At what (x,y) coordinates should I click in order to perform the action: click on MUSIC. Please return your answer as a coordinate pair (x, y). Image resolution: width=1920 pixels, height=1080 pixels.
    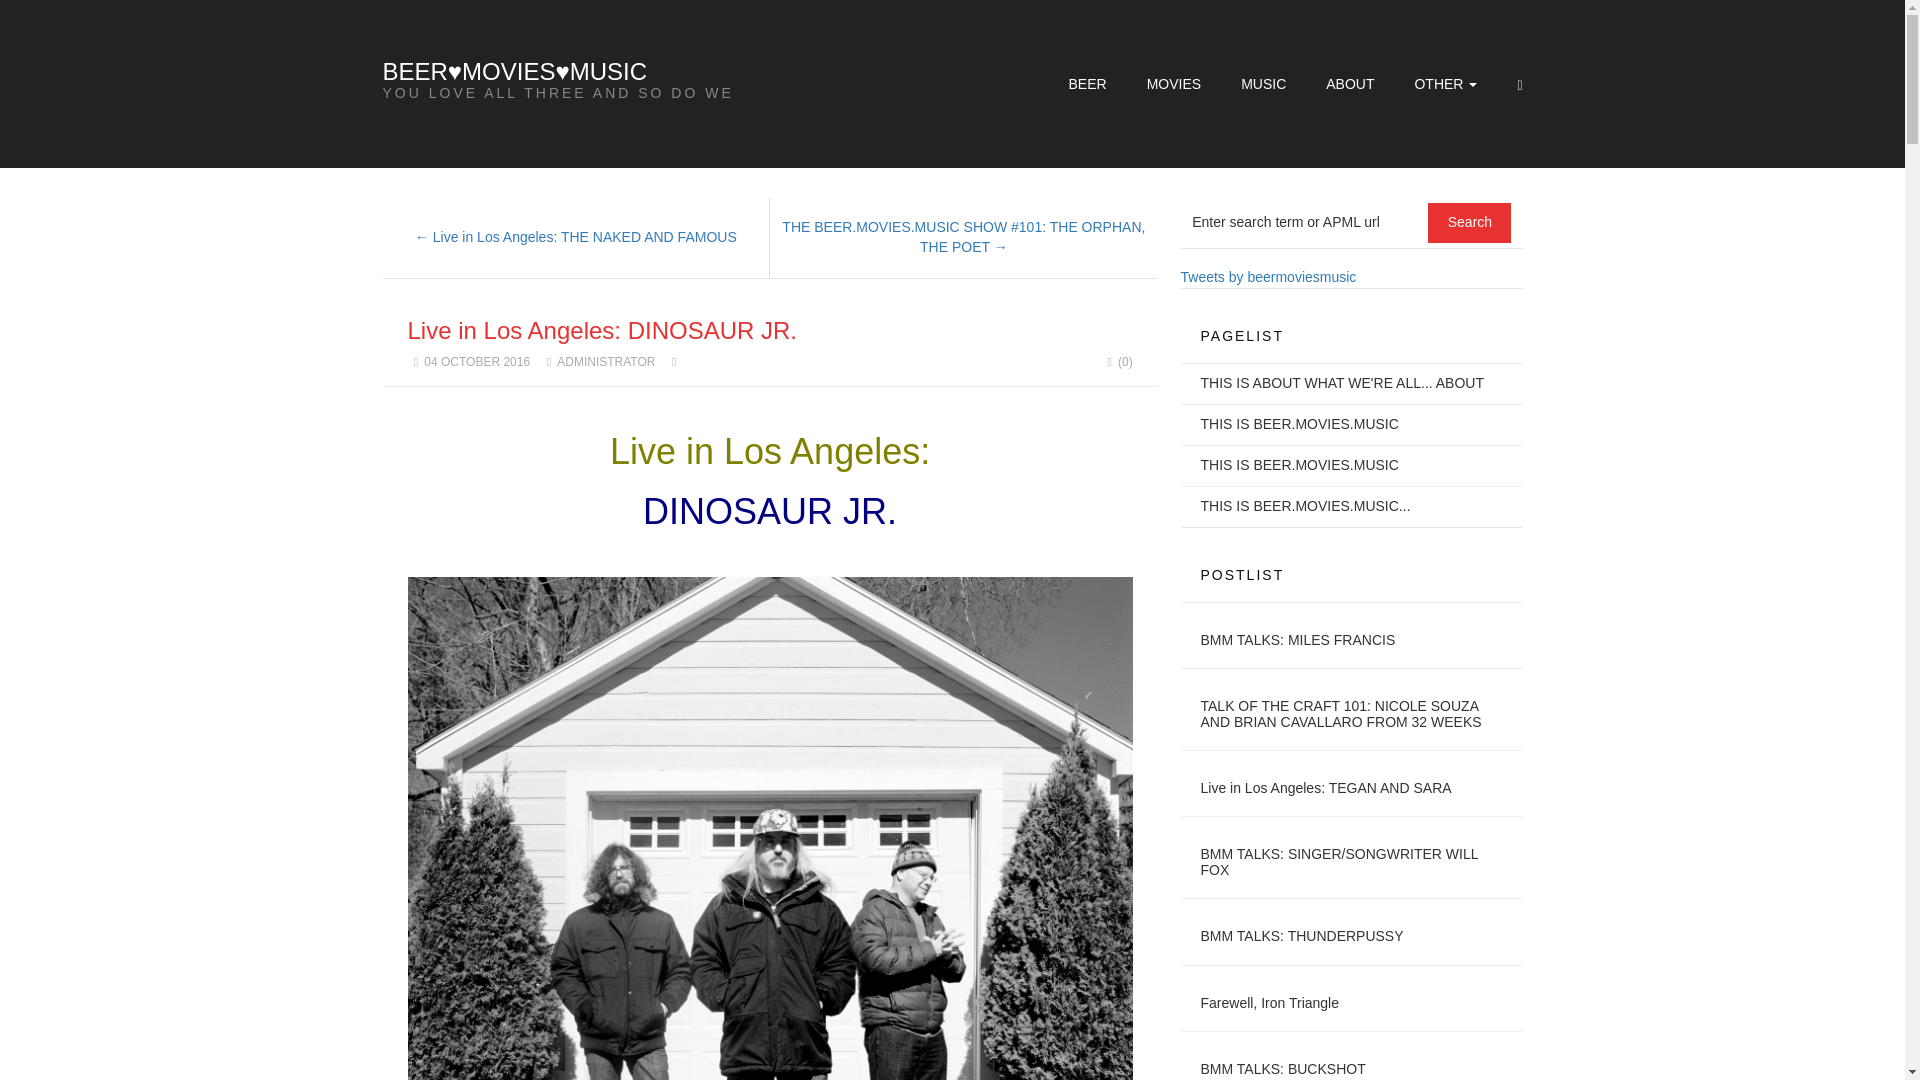
    Looking at the image, I should click on (1263, 83).